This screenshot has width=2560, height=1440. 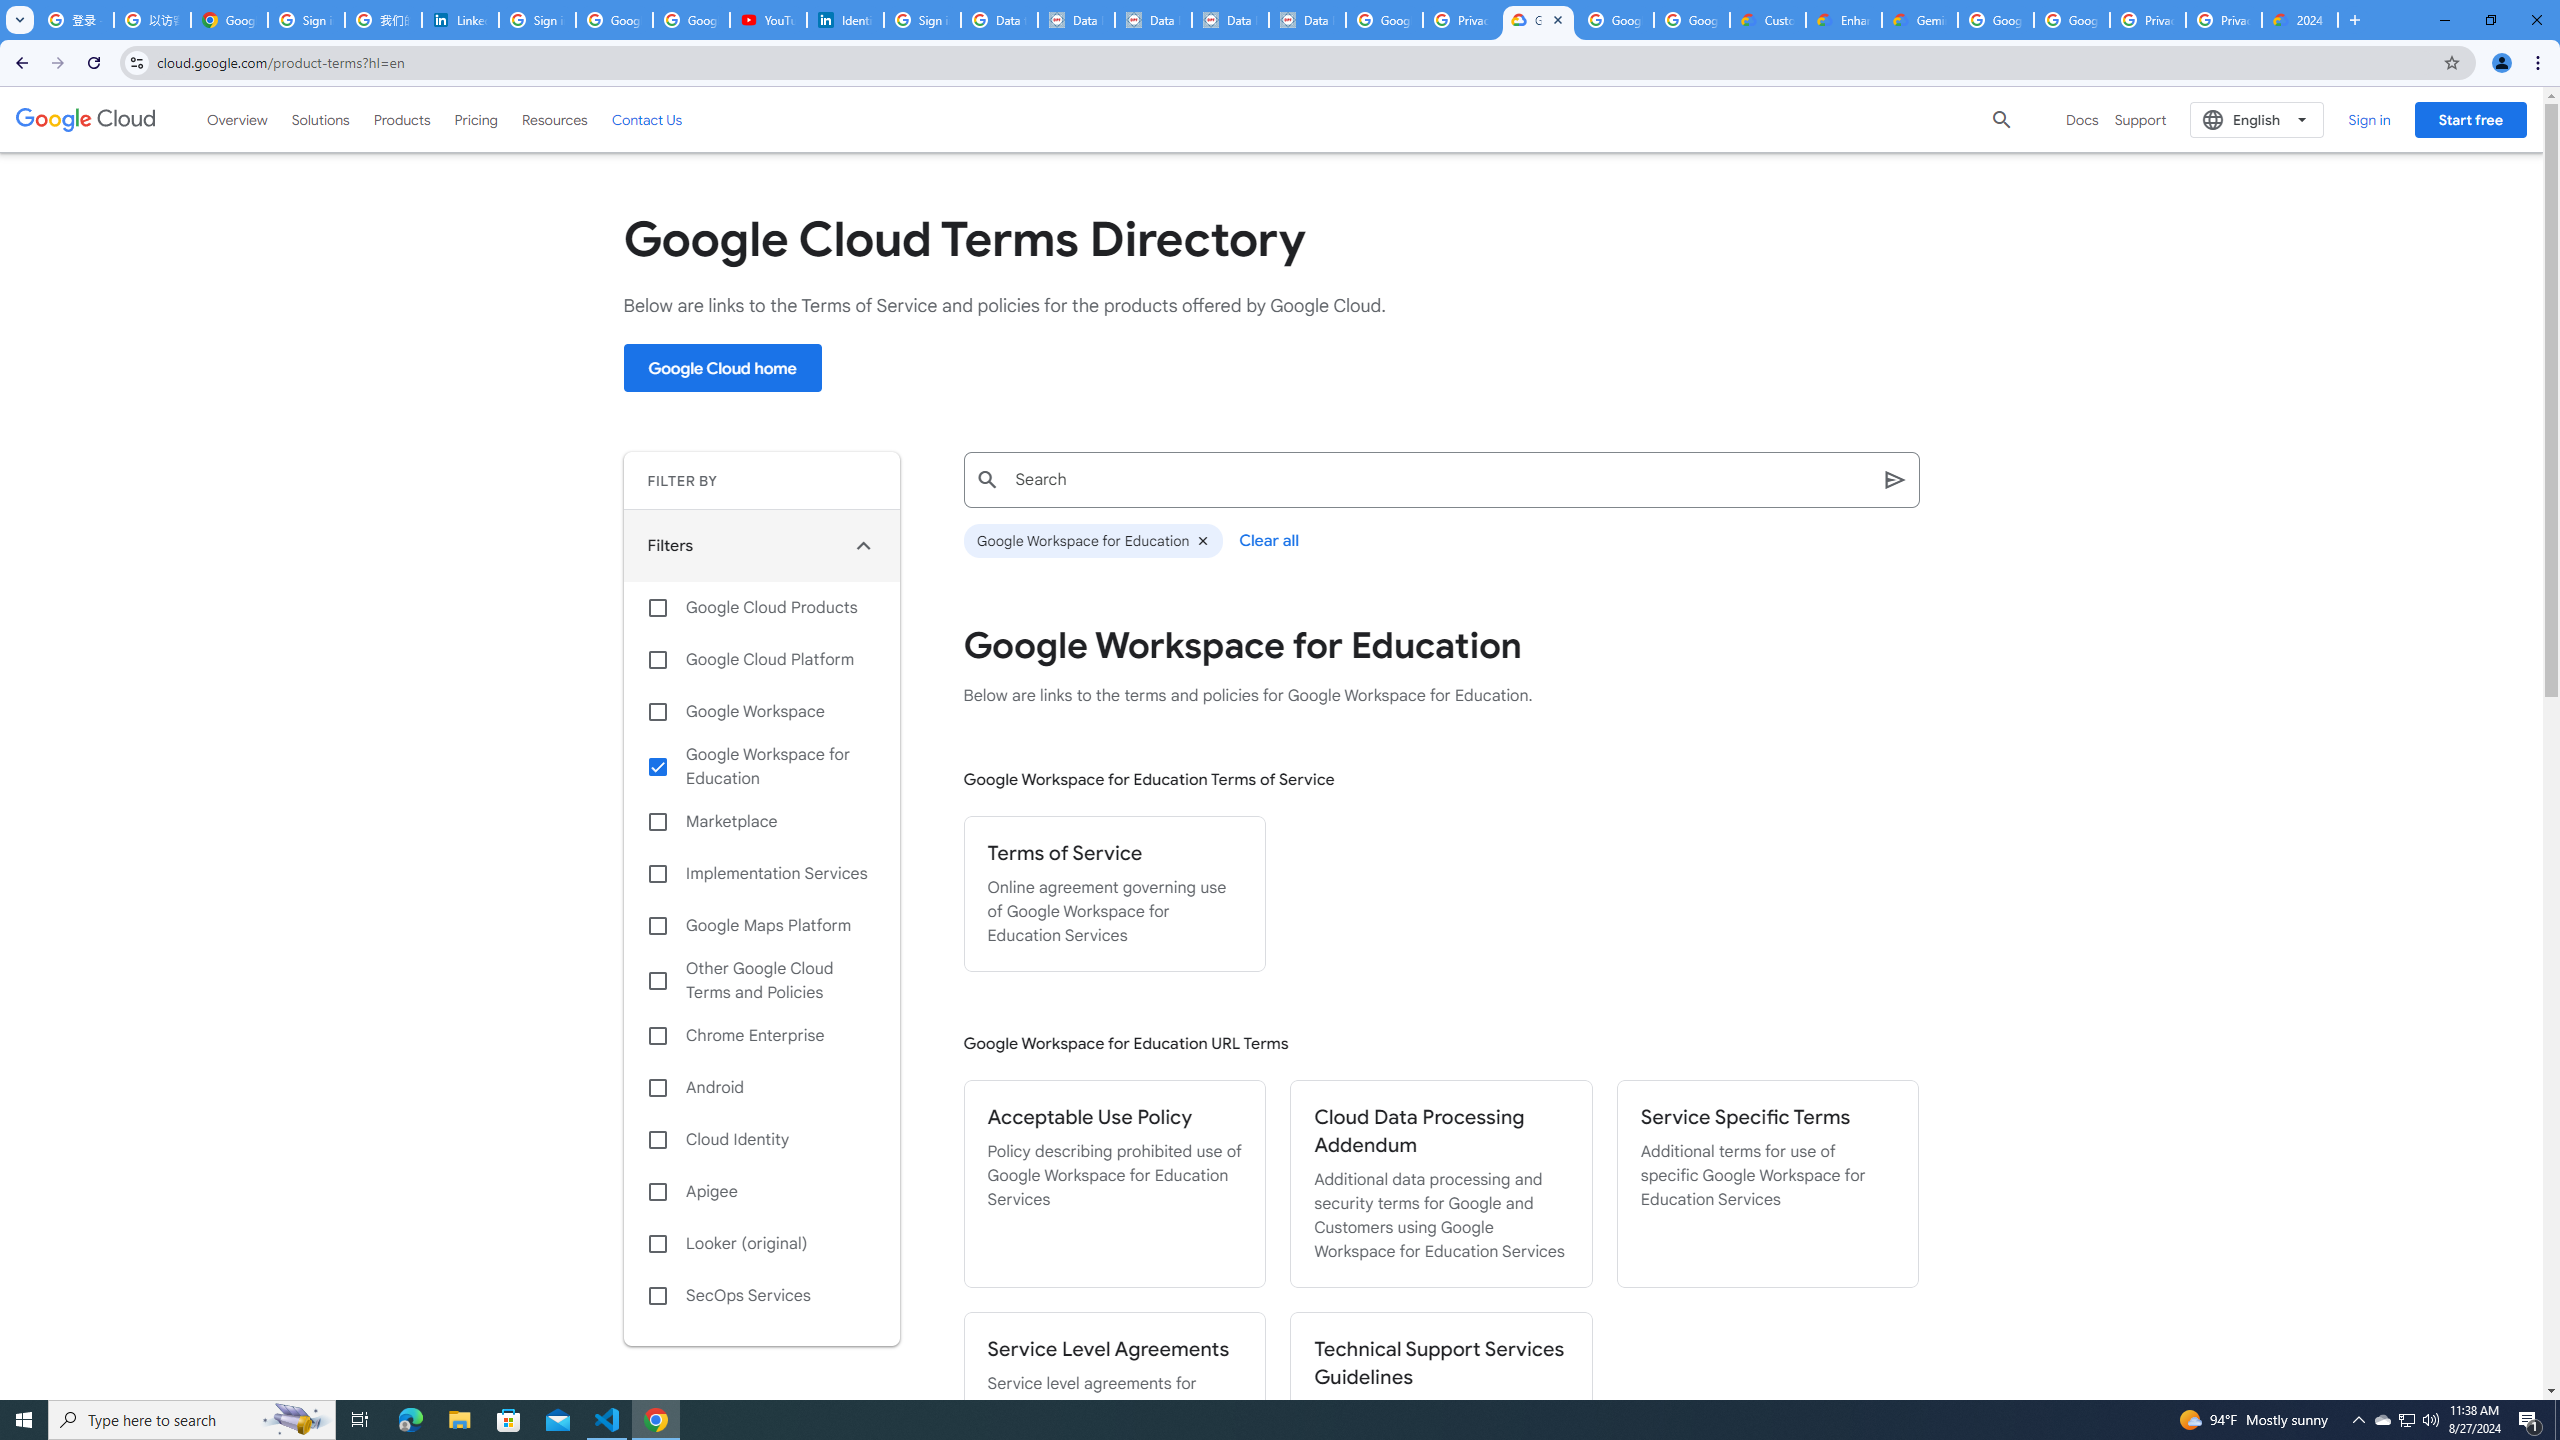 I want to click on Google Workspace for Education, so click(x=1092, y=541).